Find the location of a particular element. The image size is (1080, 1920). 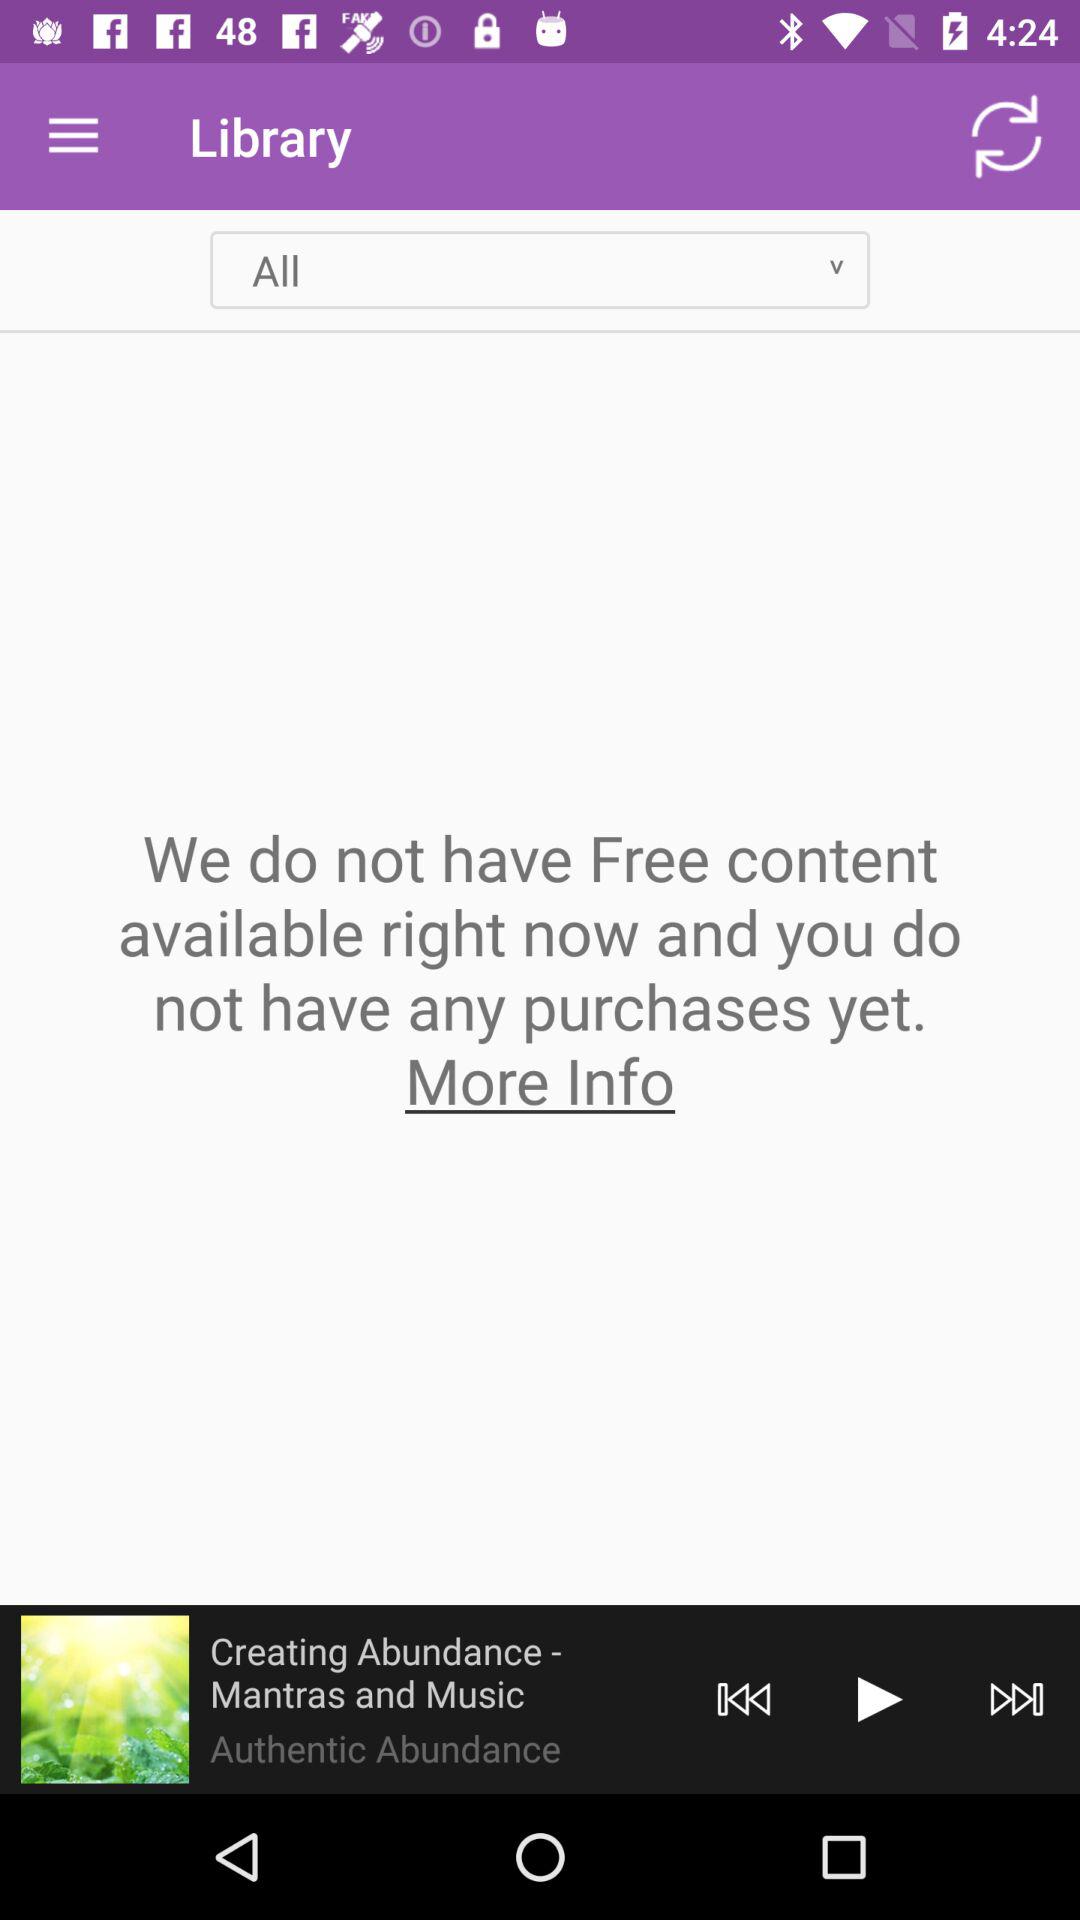

maximize cover art is located at coordinates (105, 1699).